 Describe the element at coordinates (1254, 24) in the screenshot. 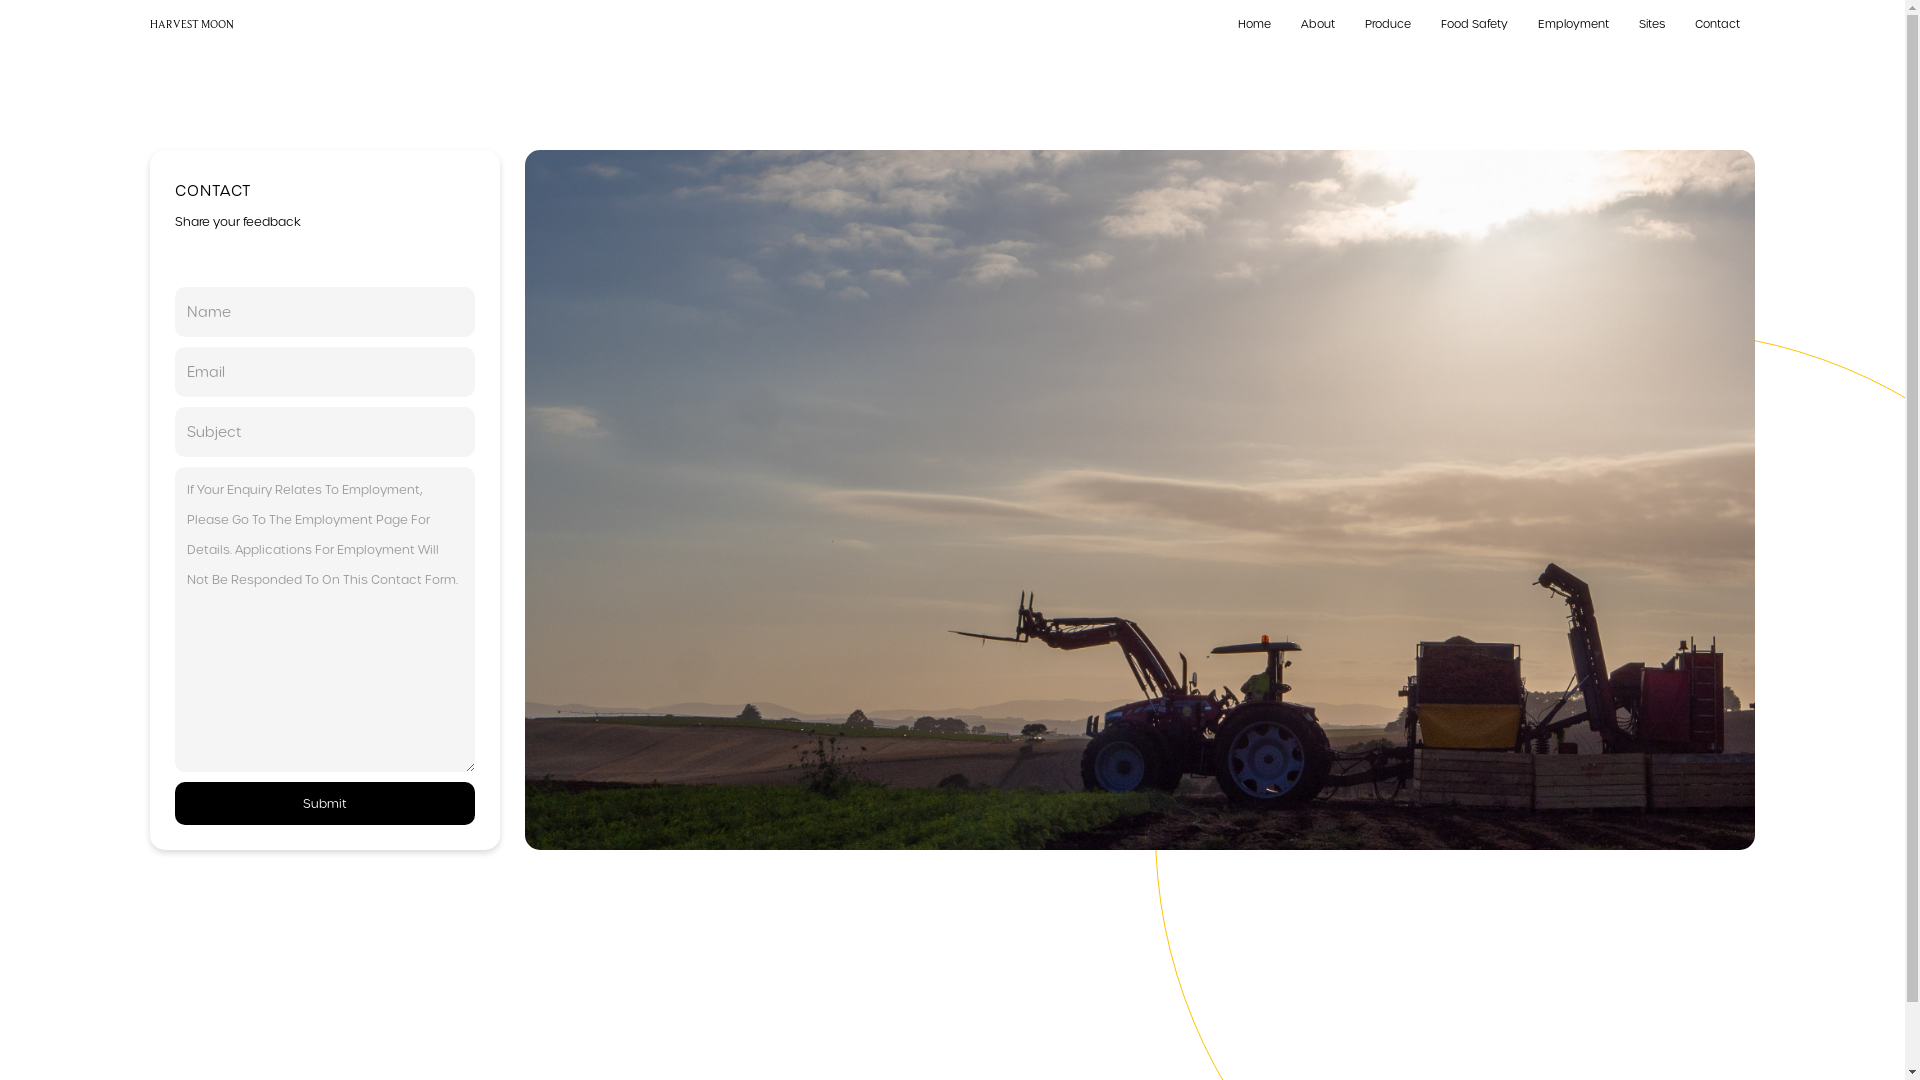

I see `Home` at that location.